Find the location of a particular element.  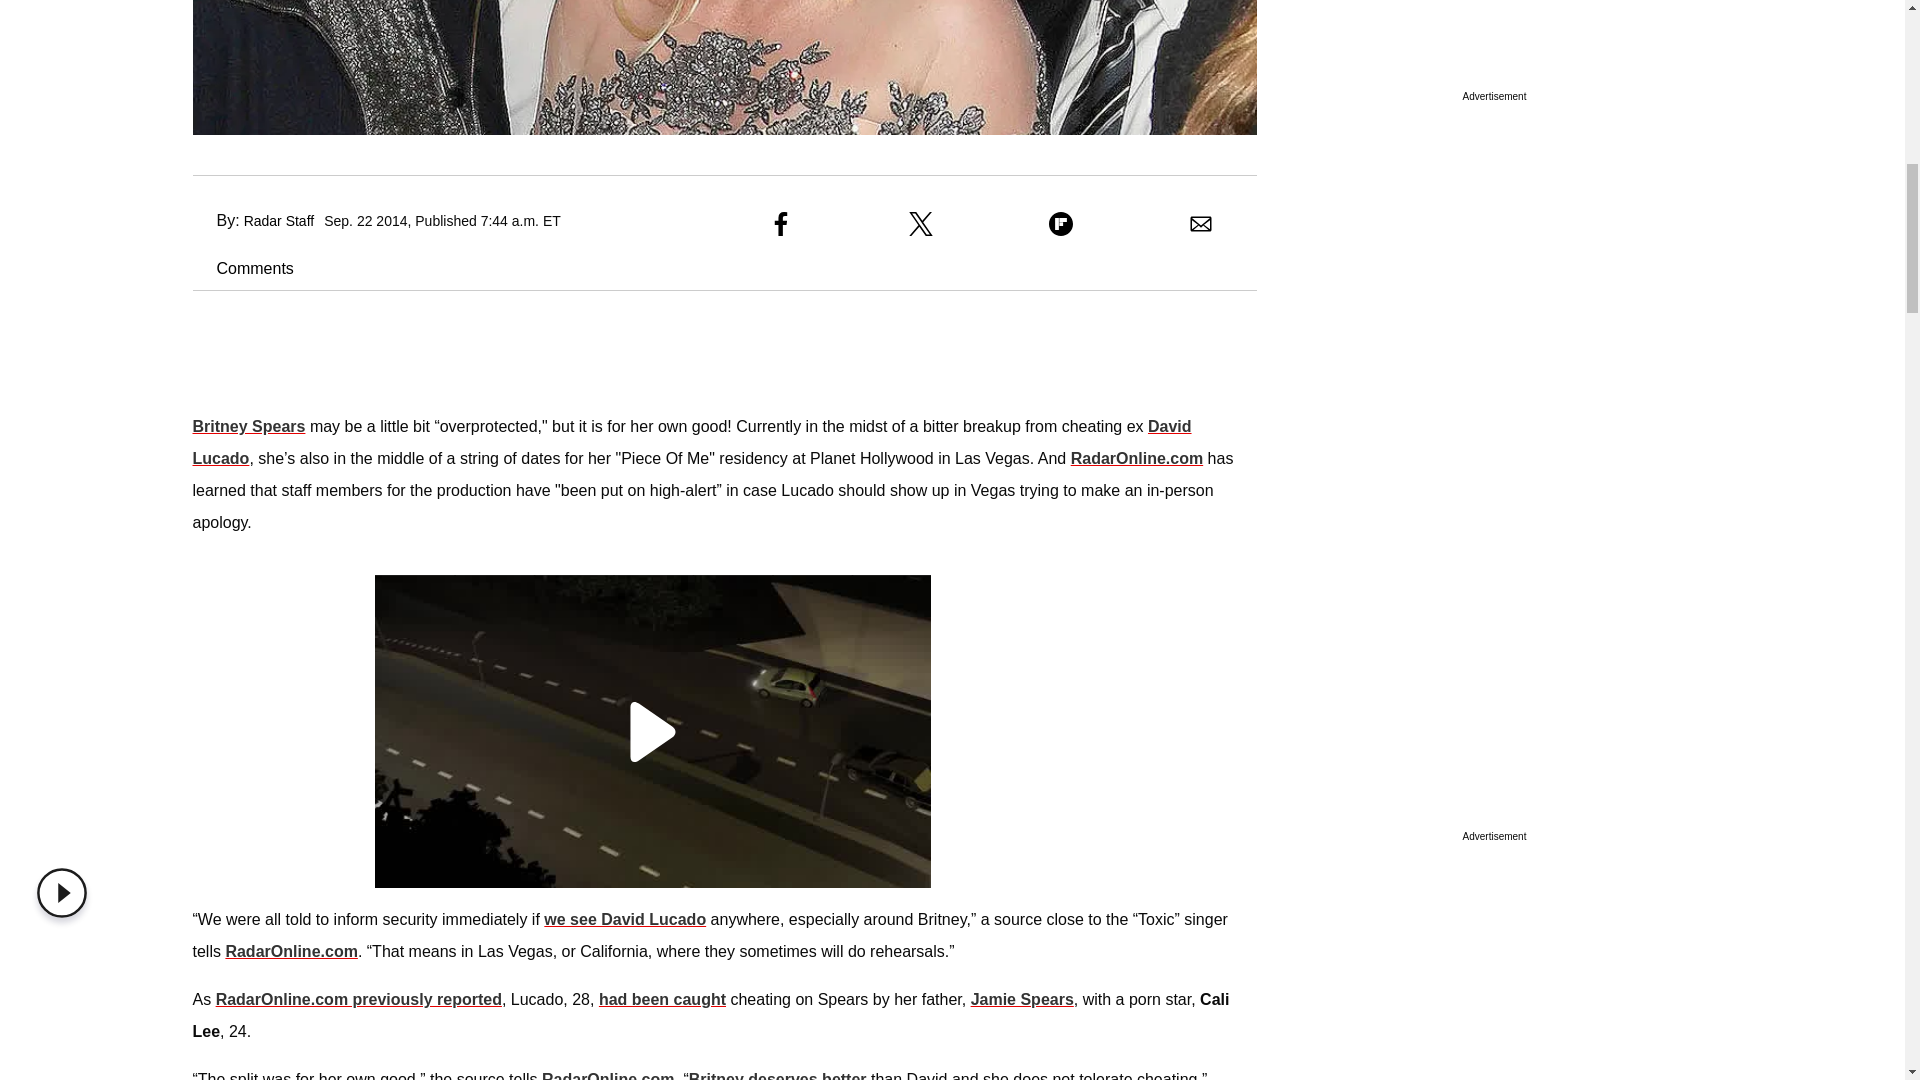

RadarOnline.com is located at coordinates (1137, 458).